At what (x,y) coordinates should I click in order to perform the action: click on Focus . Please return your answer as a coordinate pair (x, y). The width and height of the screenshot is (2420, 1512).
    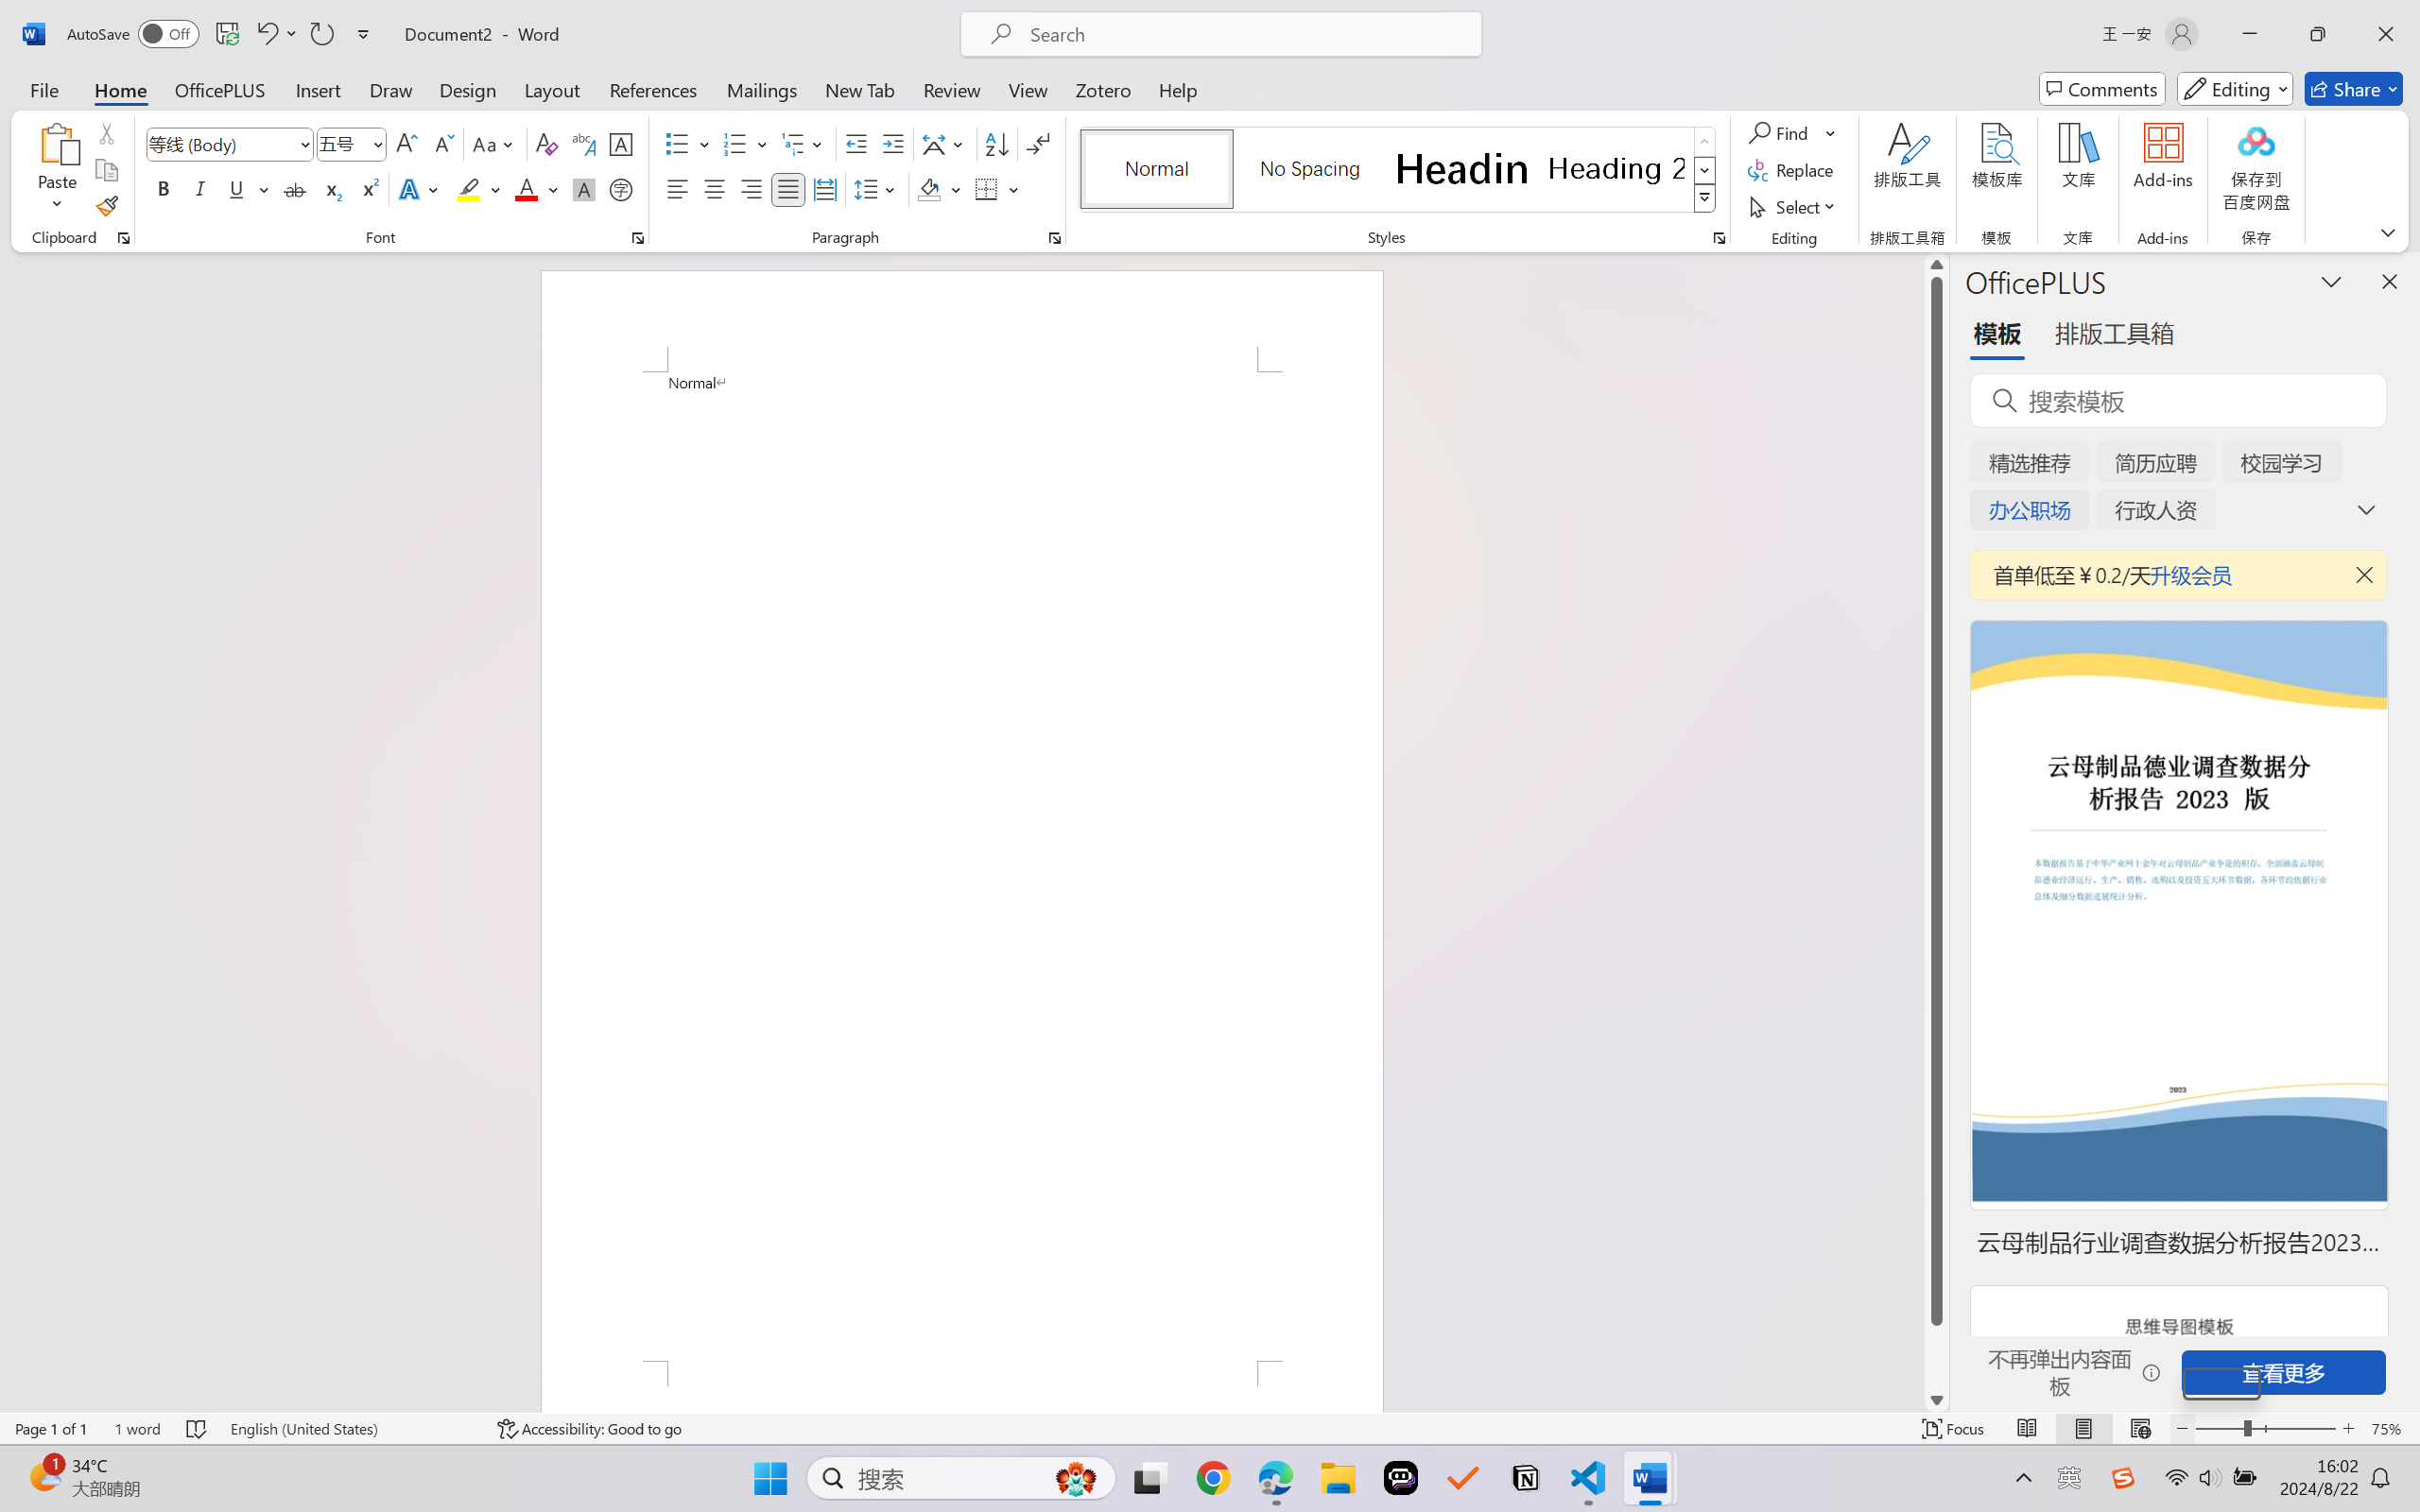
    Looking at the image, I should click on (1954, 1429).